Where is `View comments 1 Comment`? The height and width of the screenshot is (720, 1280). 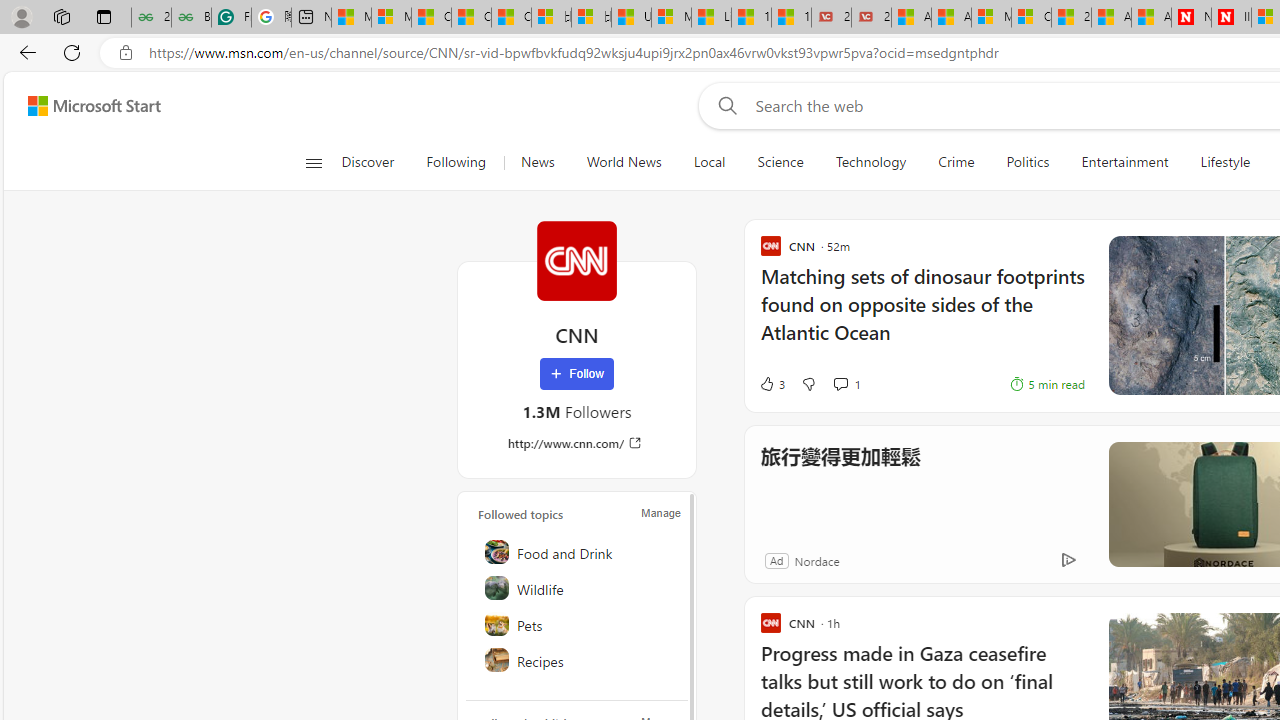
View comments 1 Comment is located at coordinates (840, 383).